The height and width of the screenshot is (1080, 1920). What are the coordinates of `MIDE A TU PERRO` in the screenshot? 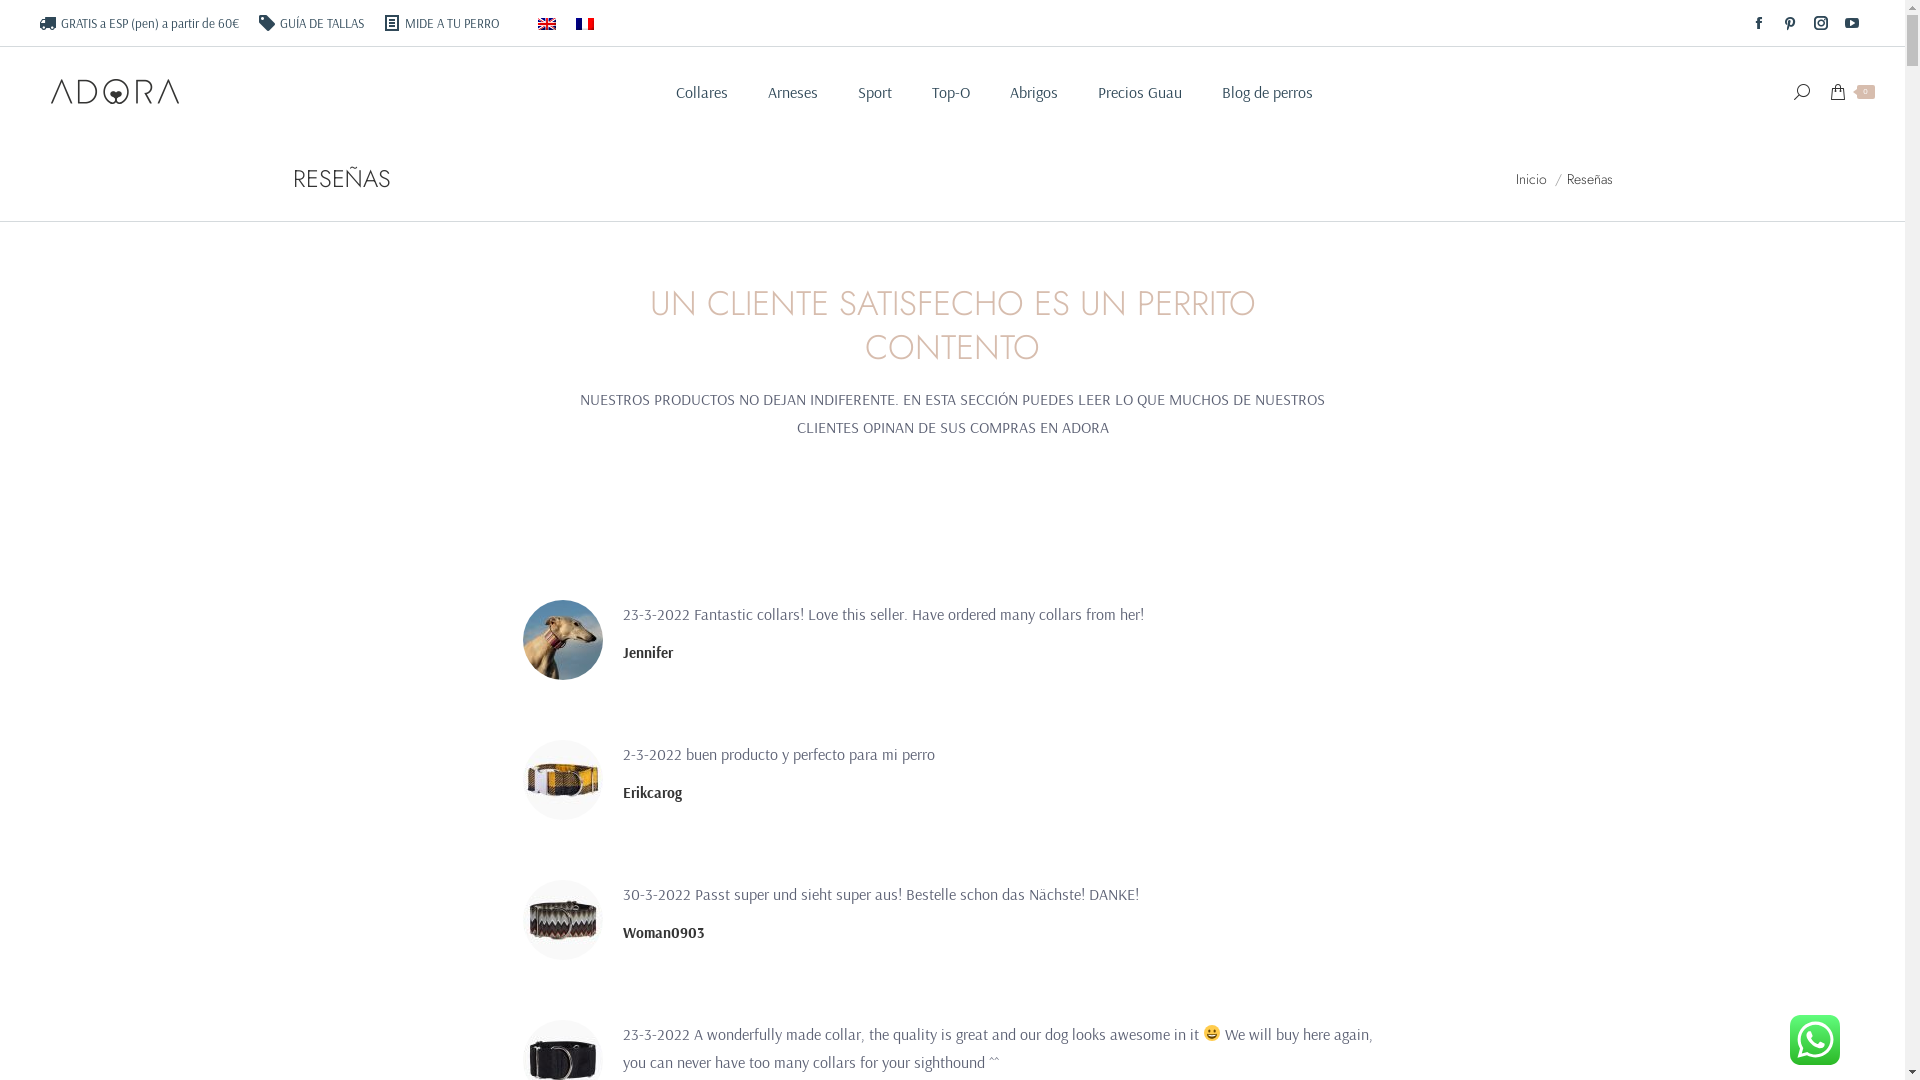 It's located at (442, 24).